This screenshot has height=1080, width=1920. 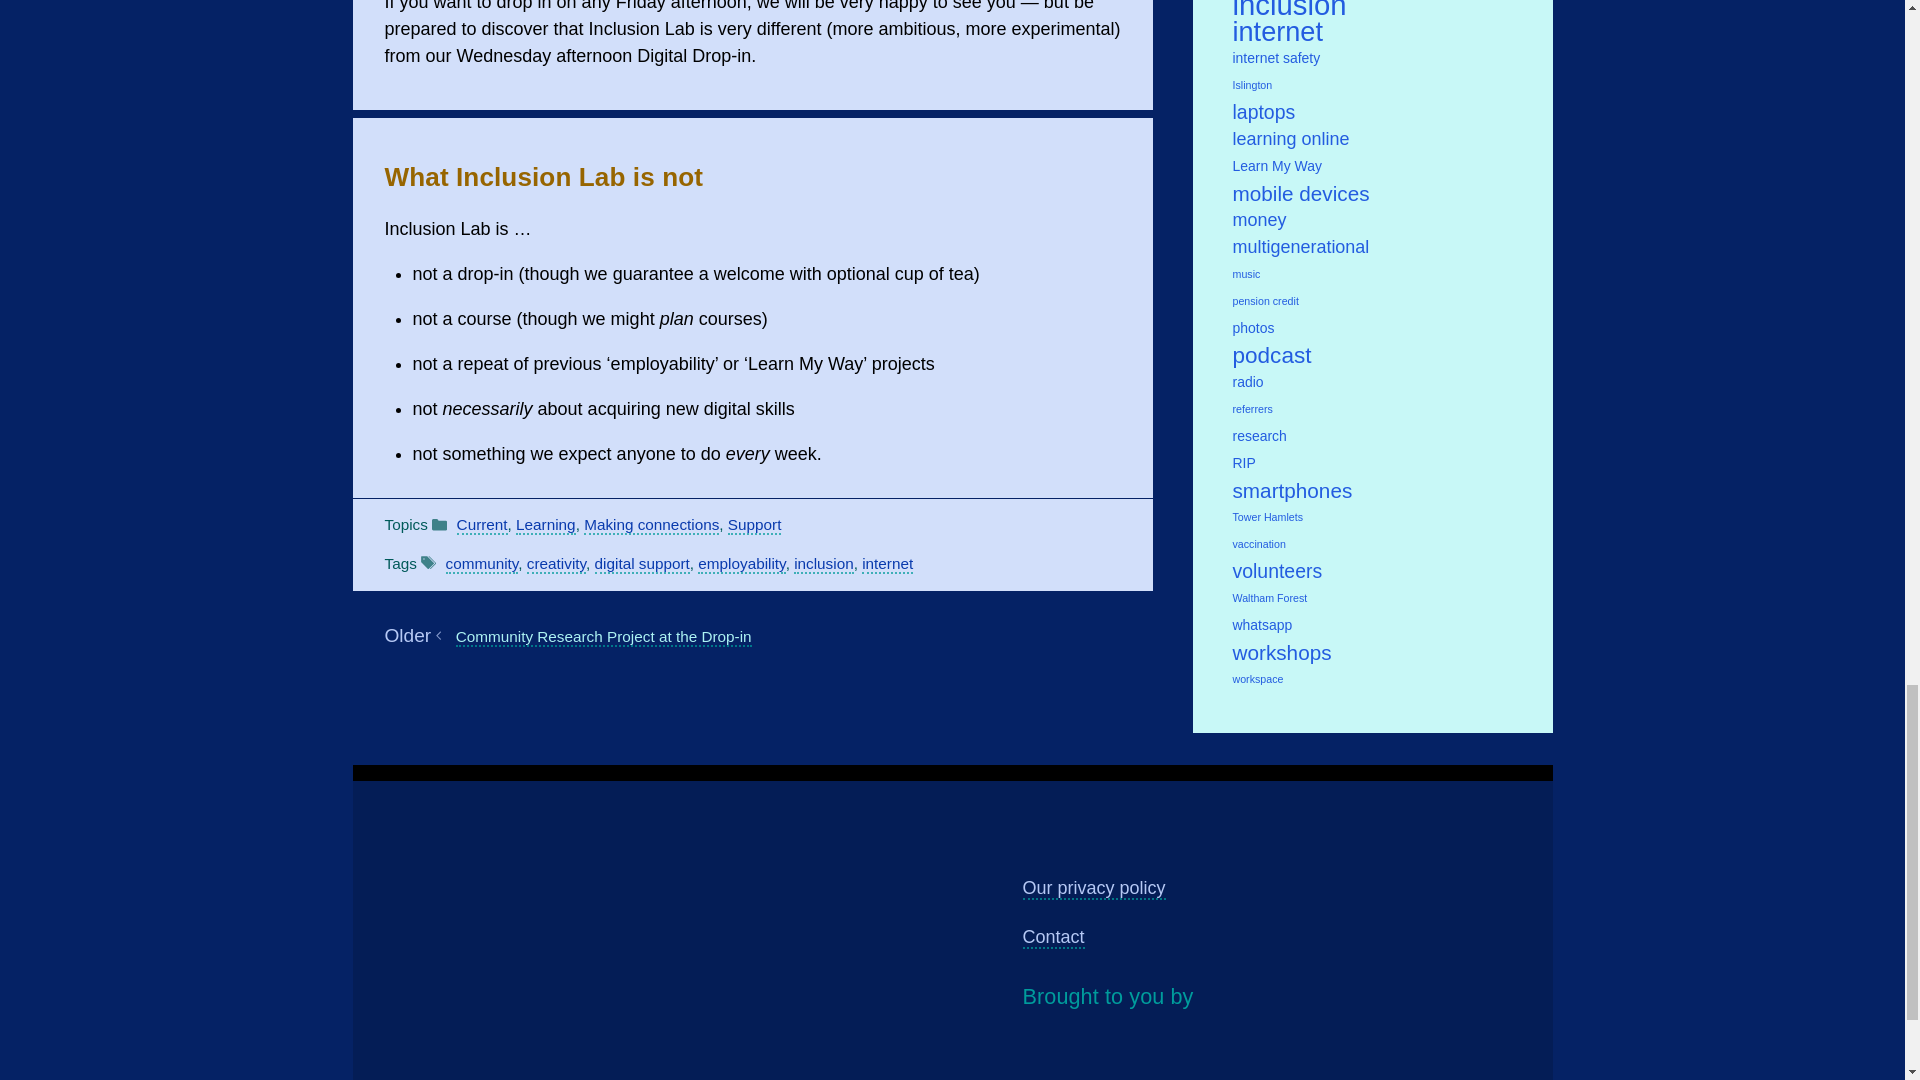 I want to click on digital support, so click(x=642, y=564).